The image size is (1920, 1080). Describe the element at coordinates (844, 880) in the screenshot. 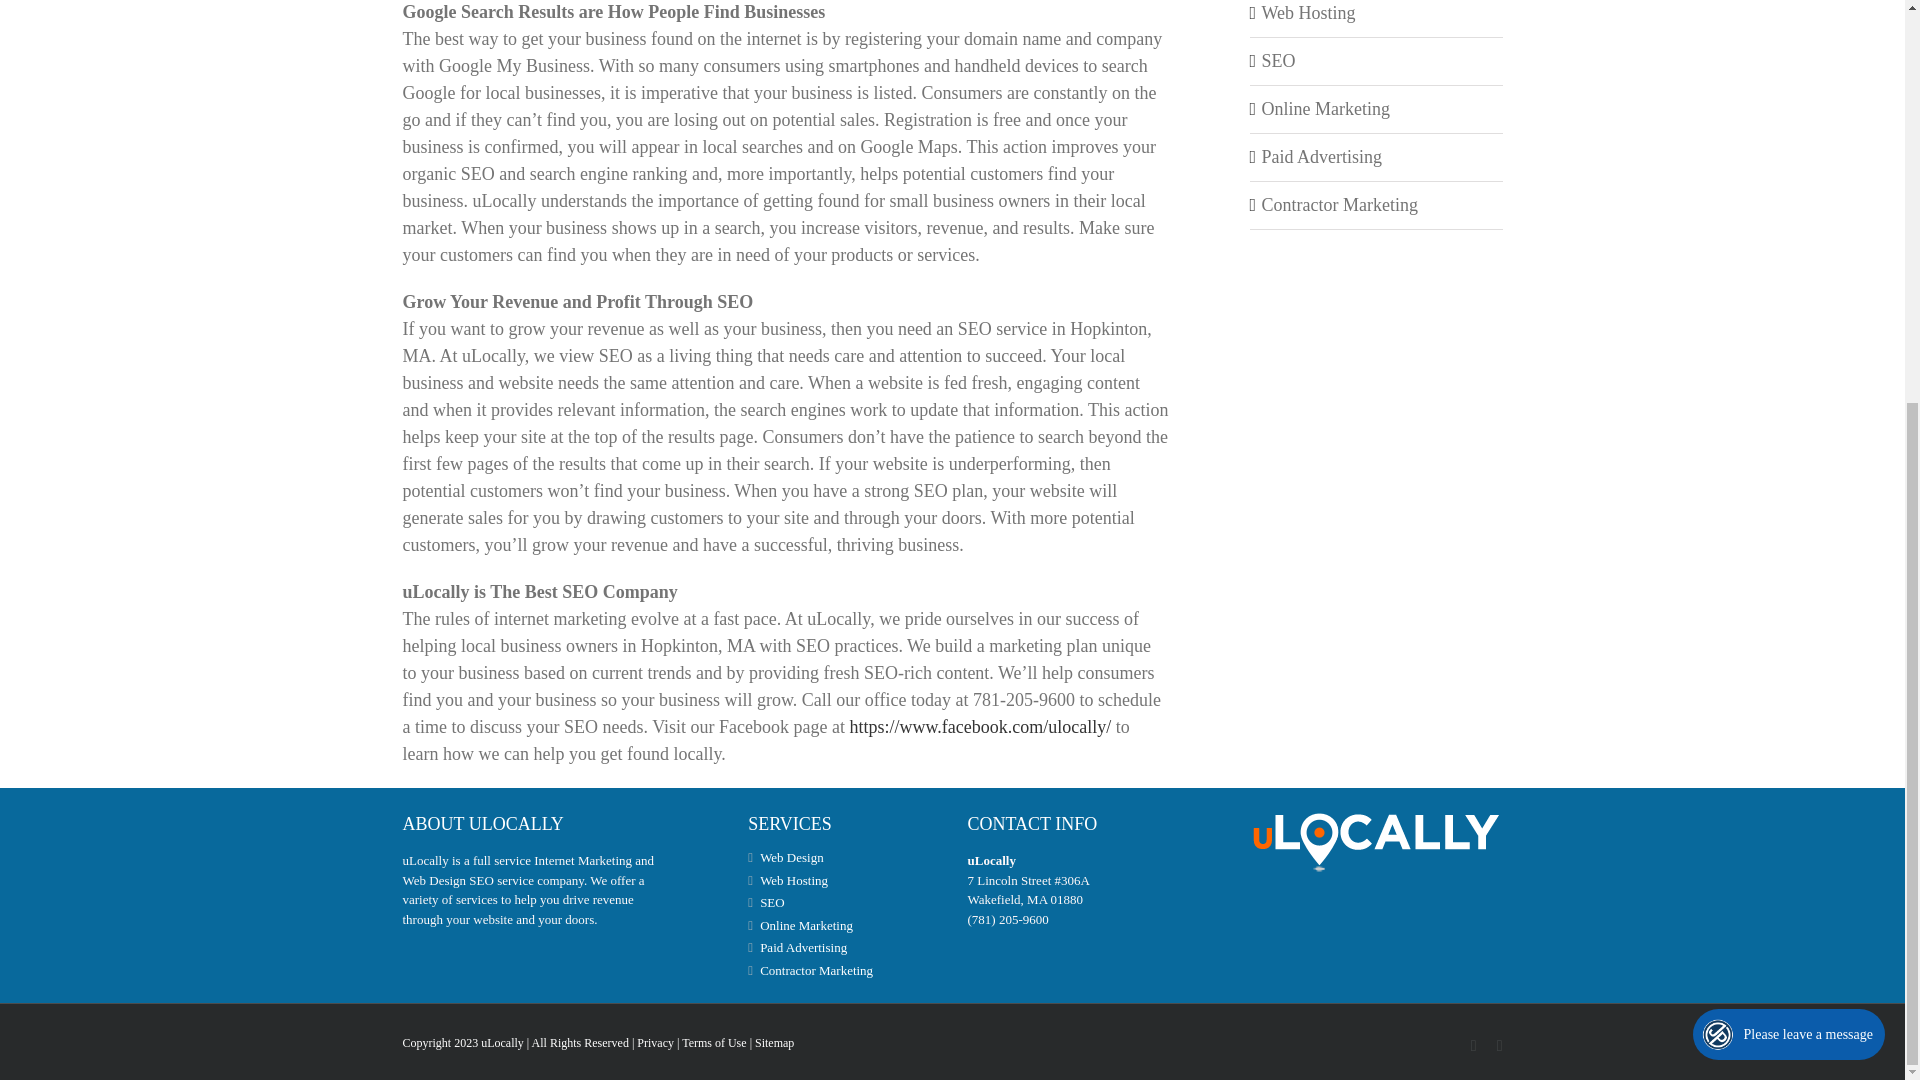

I see `Web Hosting` at that location.